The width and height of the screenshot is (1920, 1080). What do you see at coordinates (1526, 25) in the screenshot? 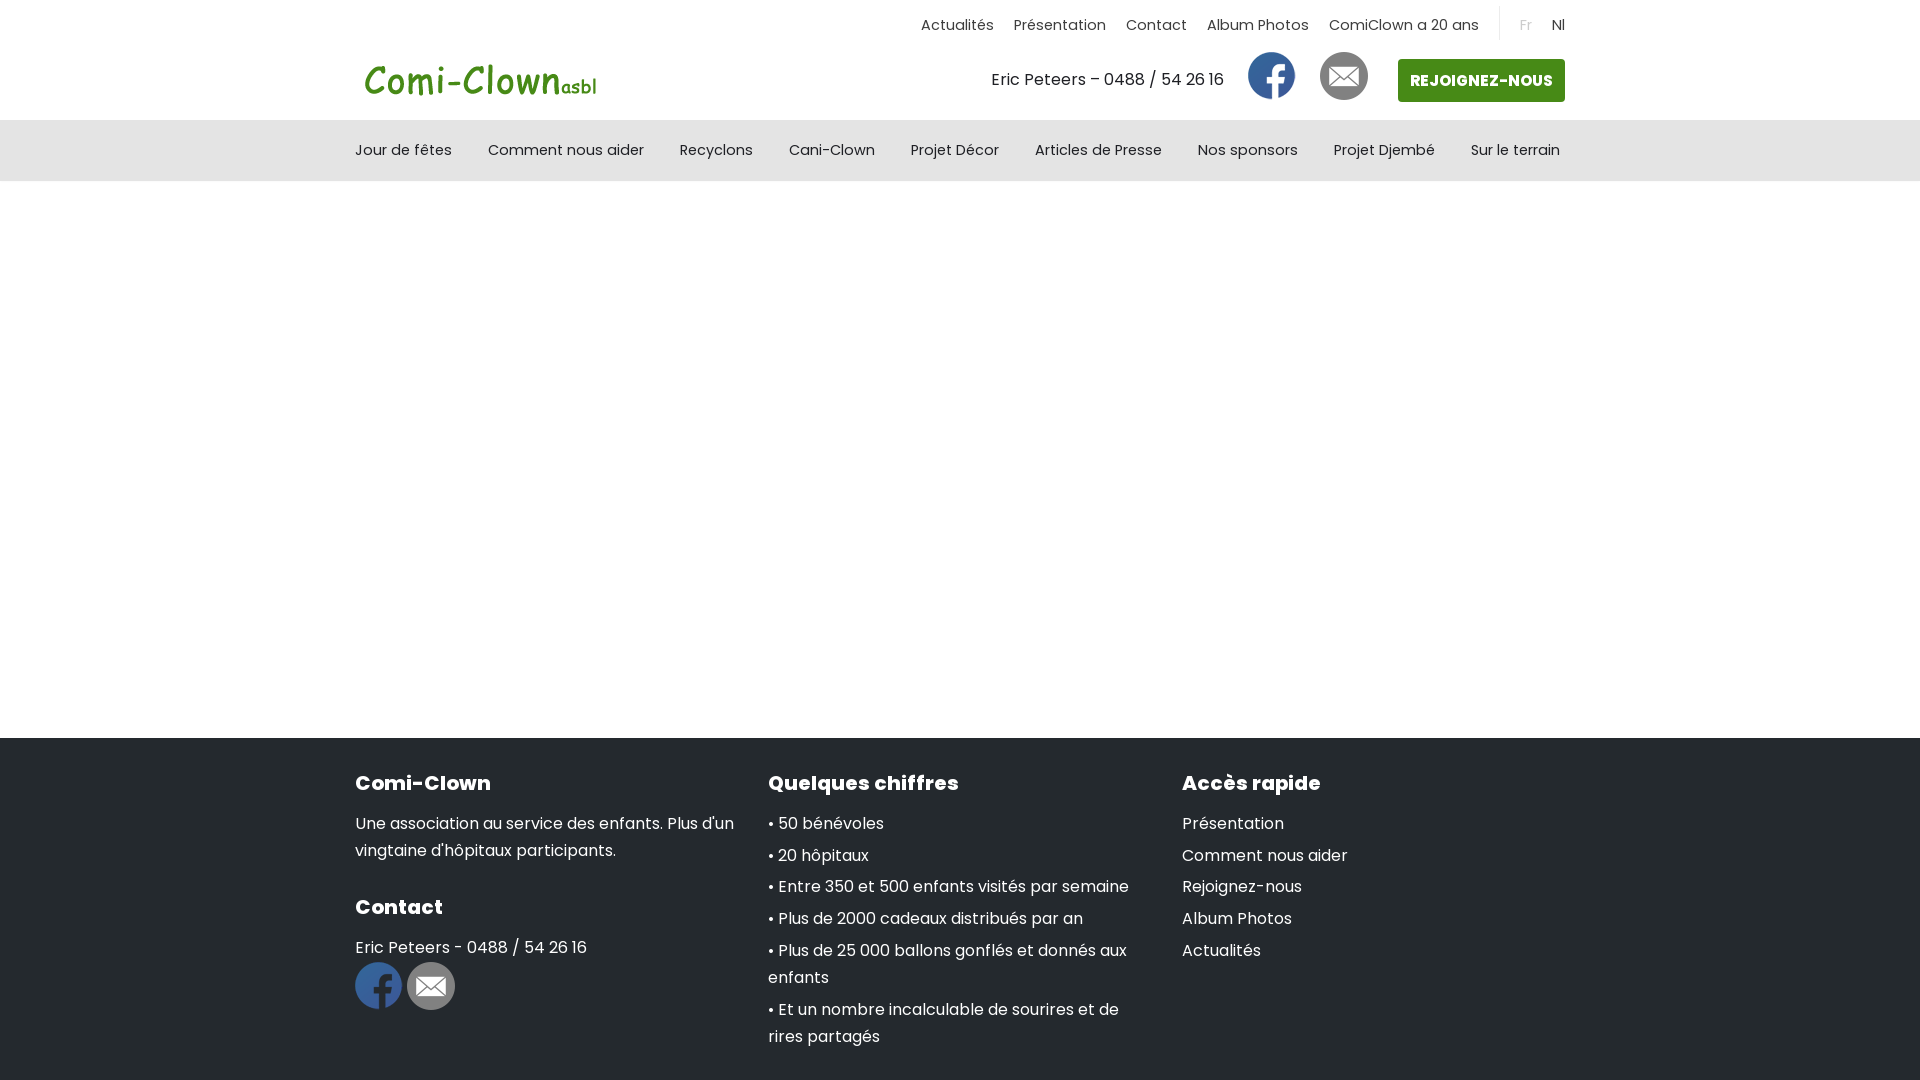
I see `Fr` at bounding box center [1526, 25].